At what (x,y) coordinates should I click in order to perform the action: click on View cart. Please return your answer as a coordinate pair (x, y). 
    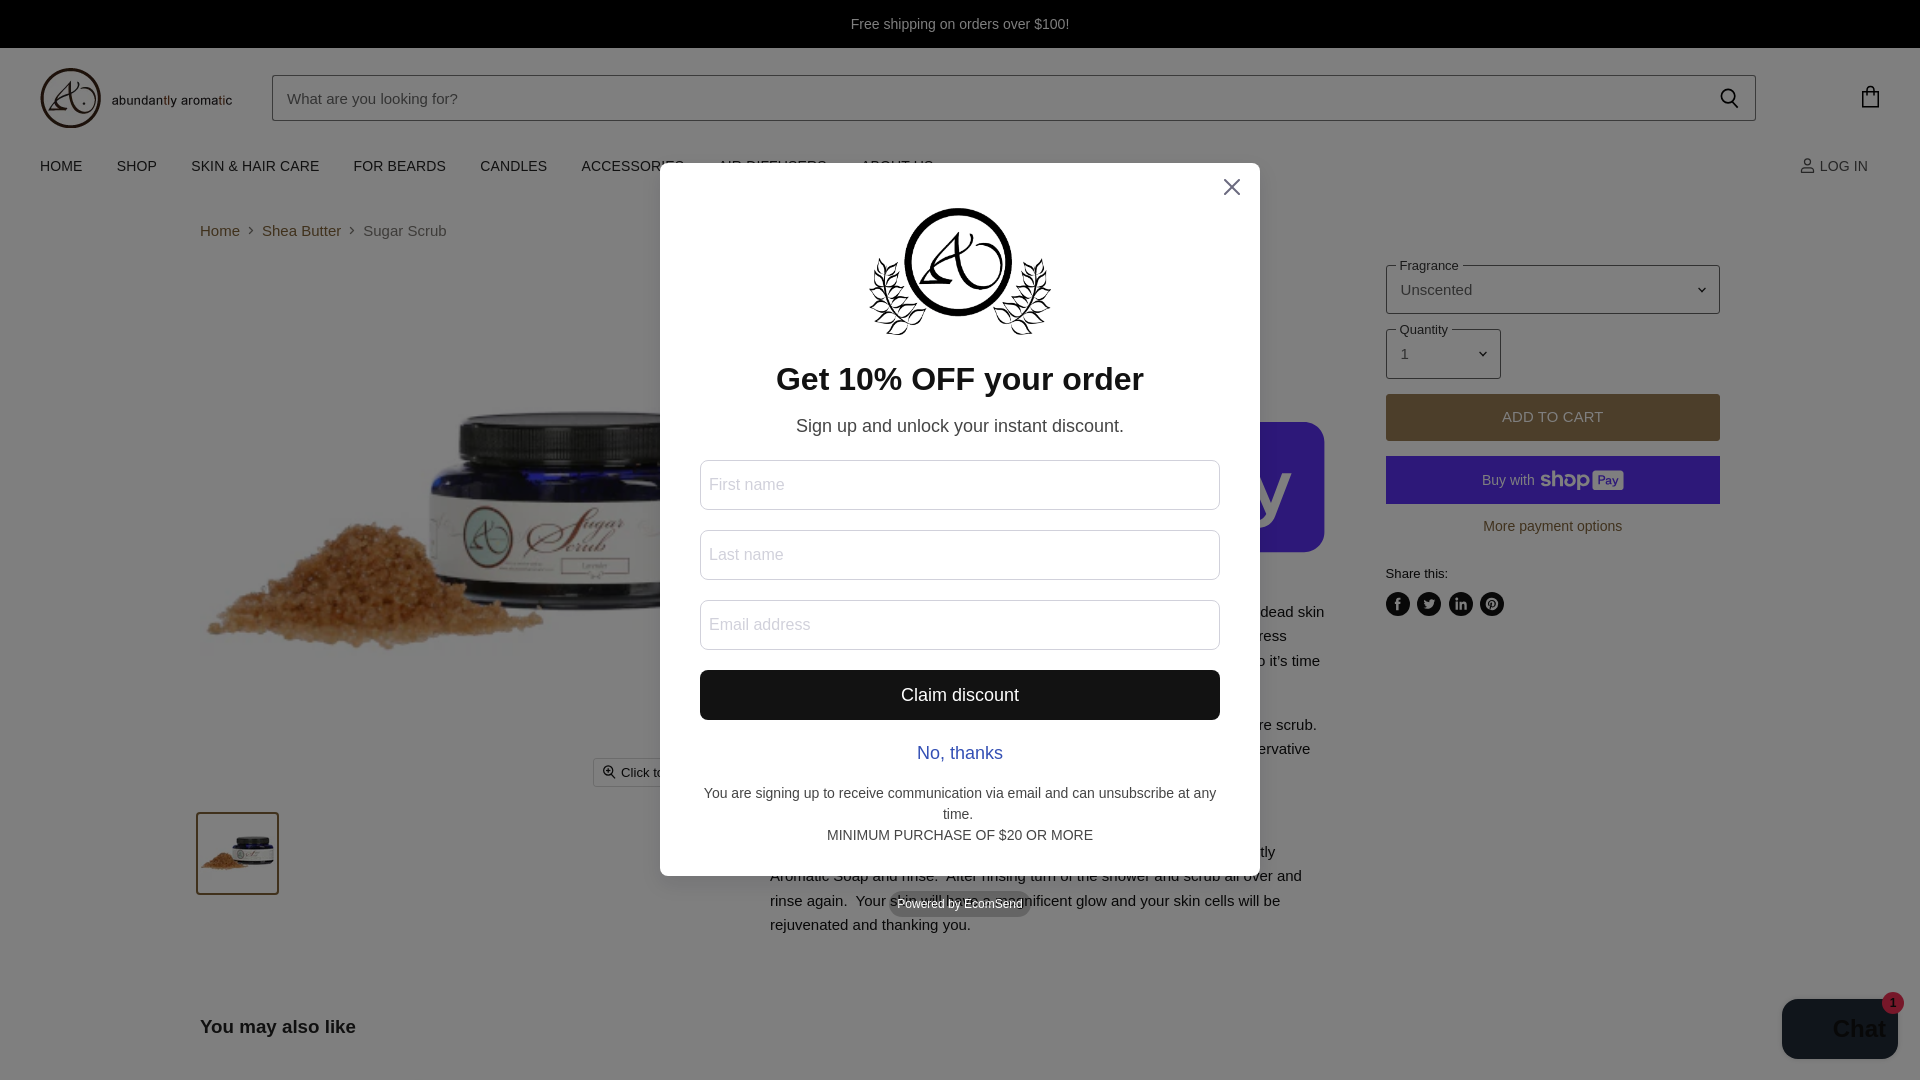
    Looking at the image, I should click on (1870, 97).